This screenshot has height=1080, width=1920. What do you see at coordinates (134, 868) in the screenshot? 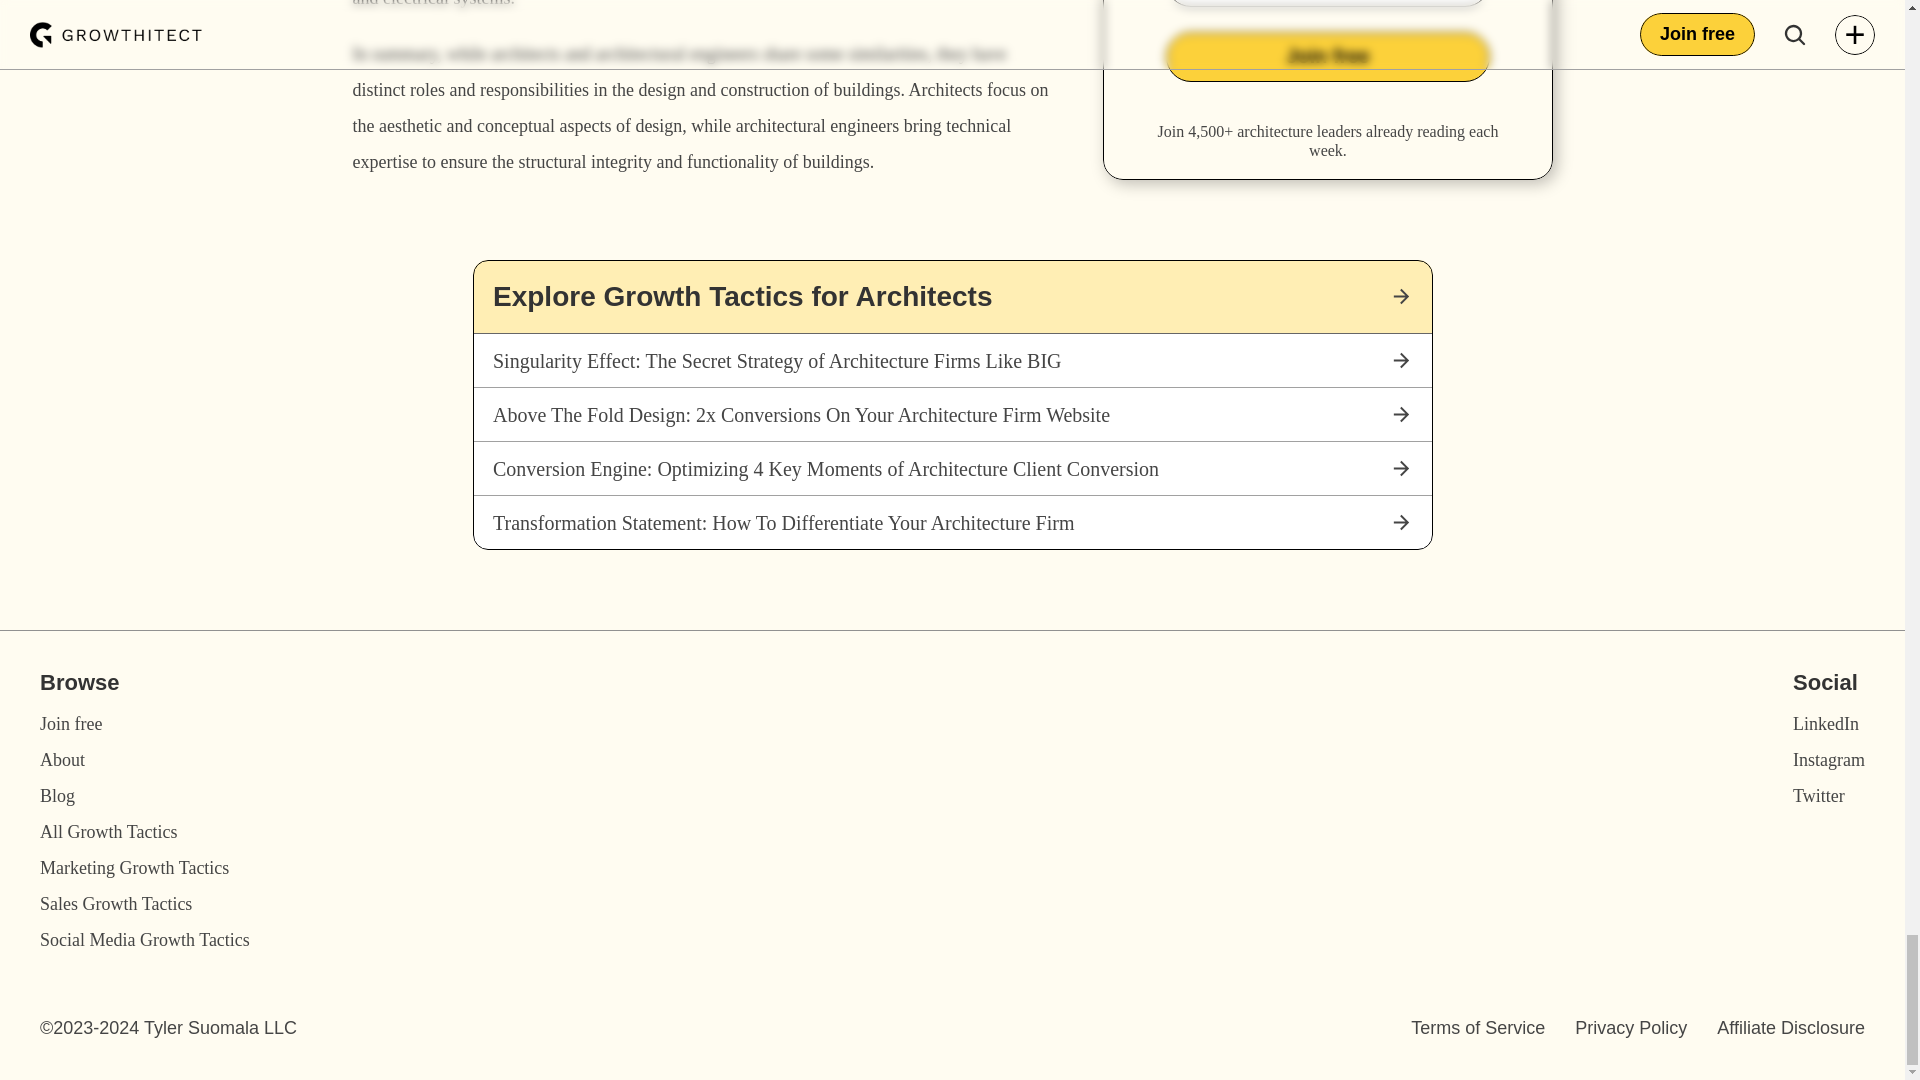
I see `Marketing Growth Tactics` at bounding box center [134, 868].